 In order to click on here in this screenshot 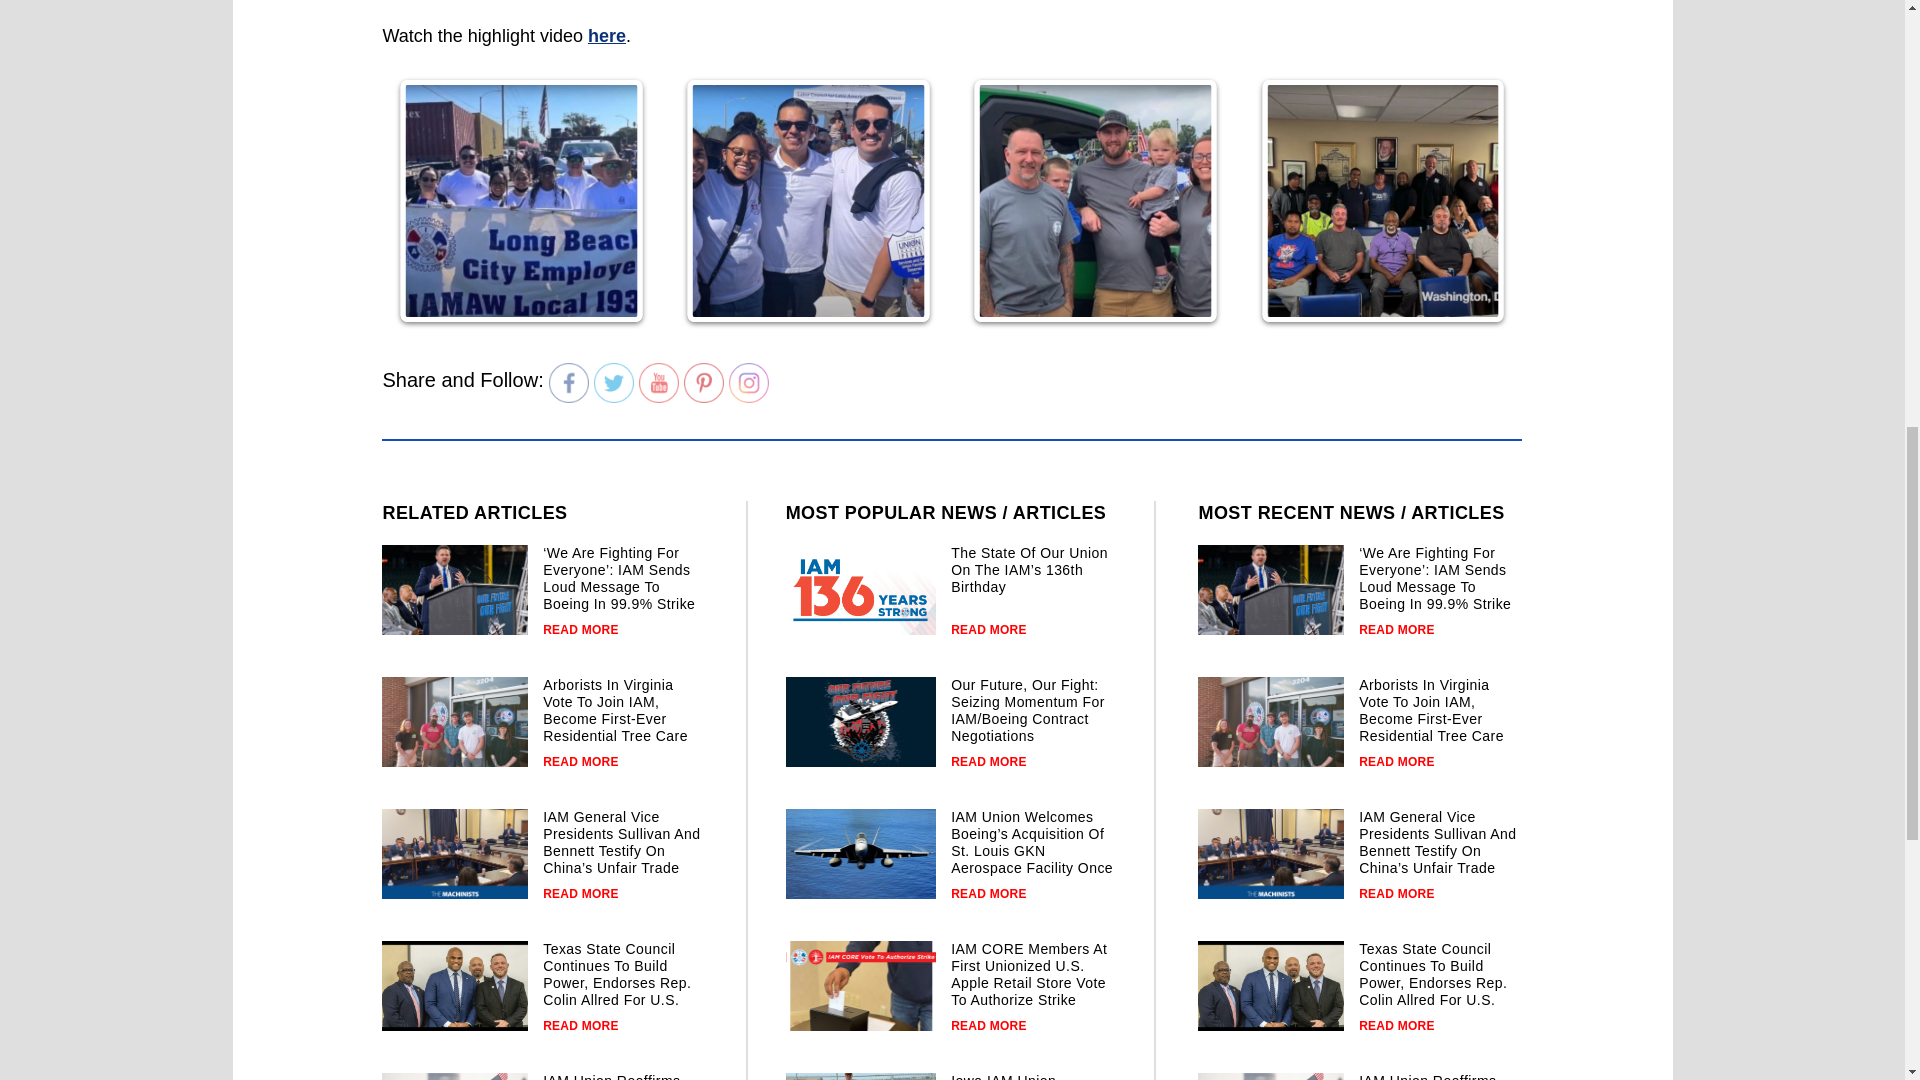, I will do `click(606, 36)`.